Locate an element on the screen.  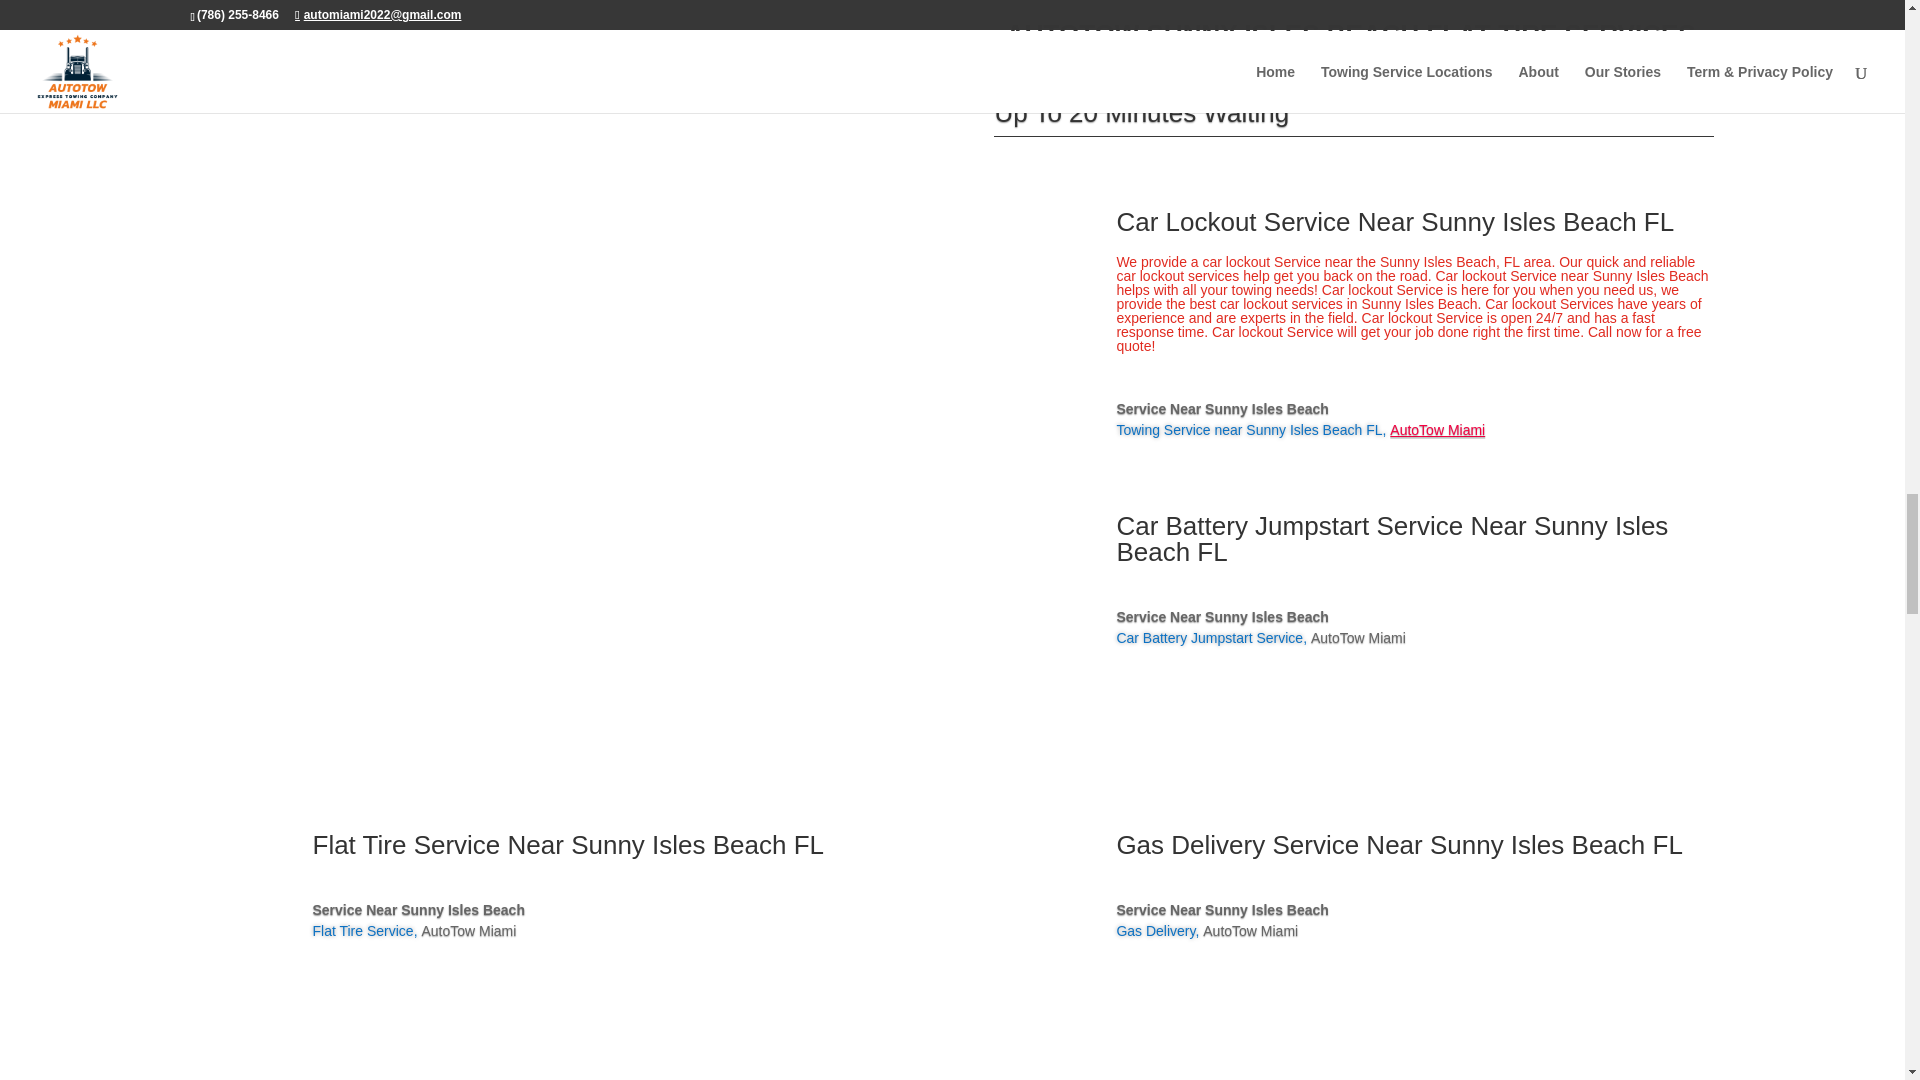
Car Battery Jumpstart Service Near Sunny Isles Beach FL is located at coordinates (1392, 538).